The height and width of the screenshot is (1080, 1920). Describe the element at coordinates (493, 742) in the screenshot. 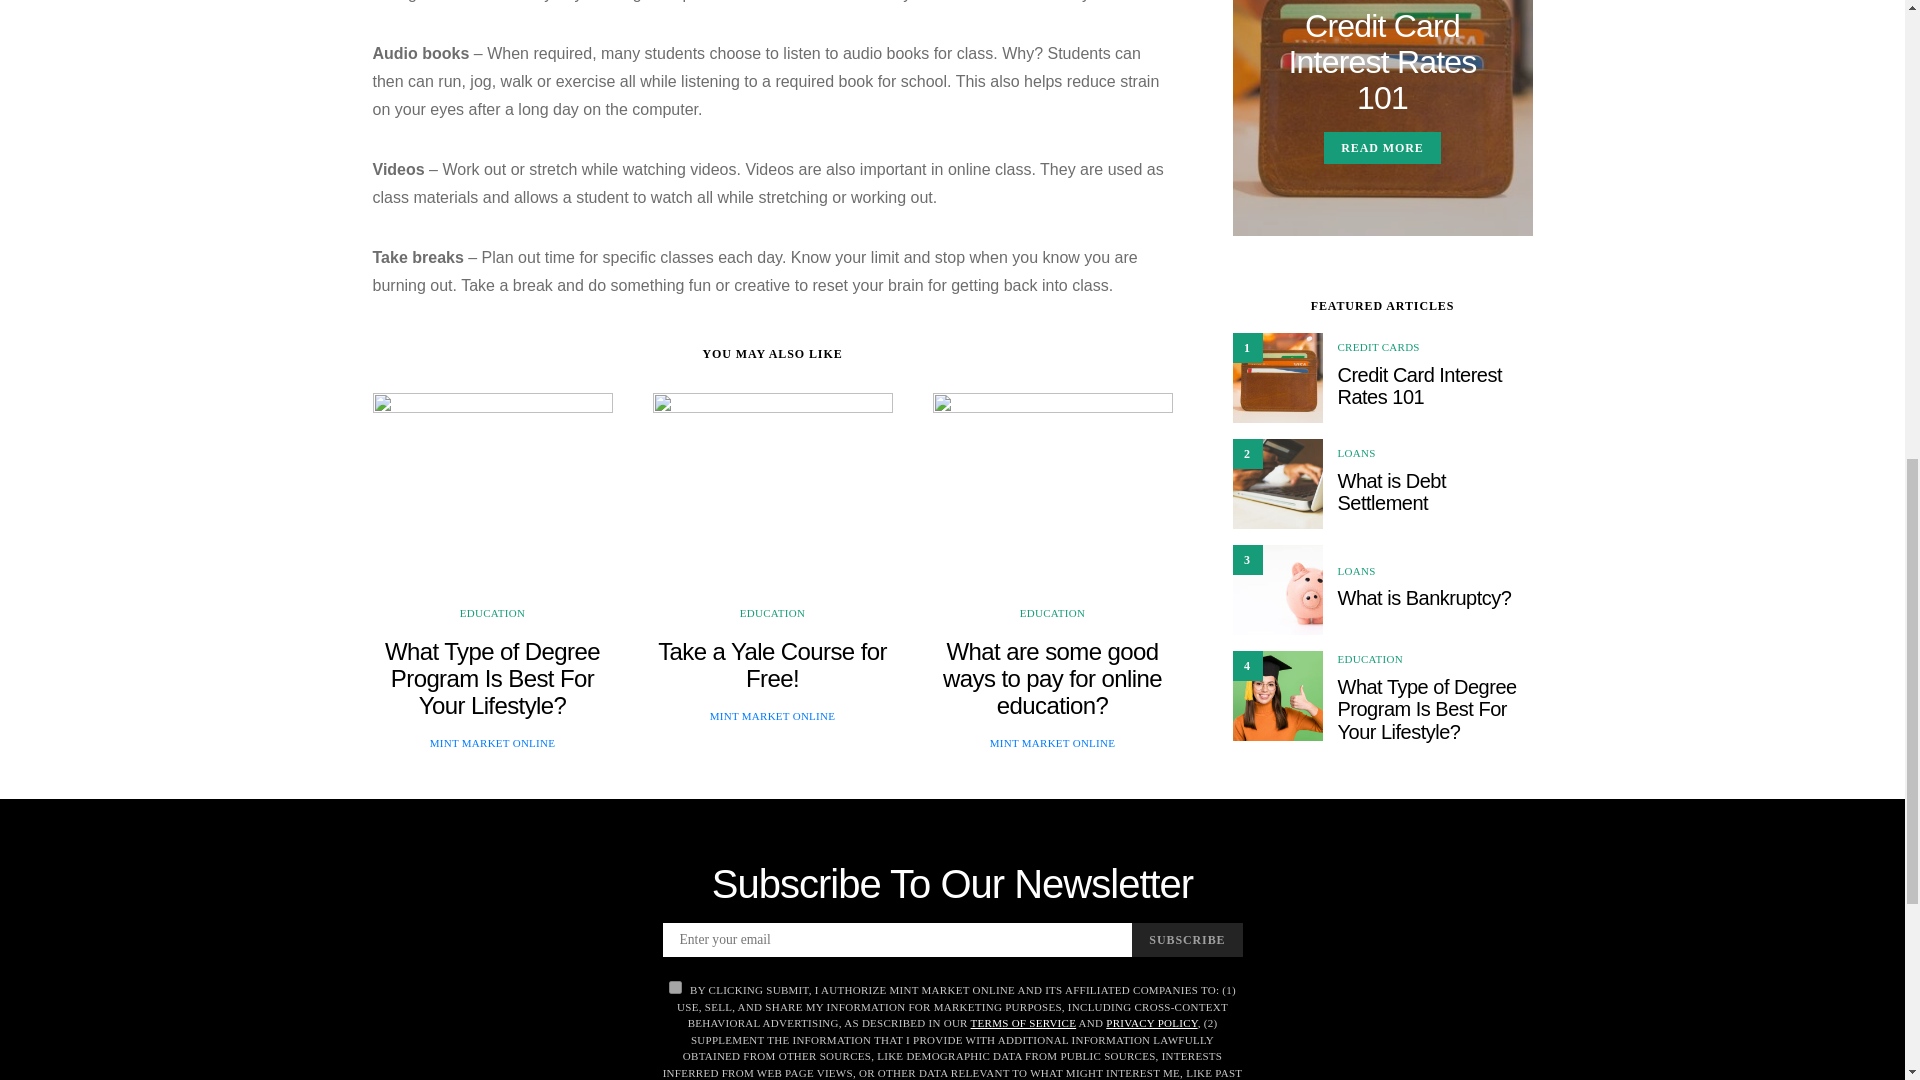

I see `View all posts by Mint Market Online` at that location.